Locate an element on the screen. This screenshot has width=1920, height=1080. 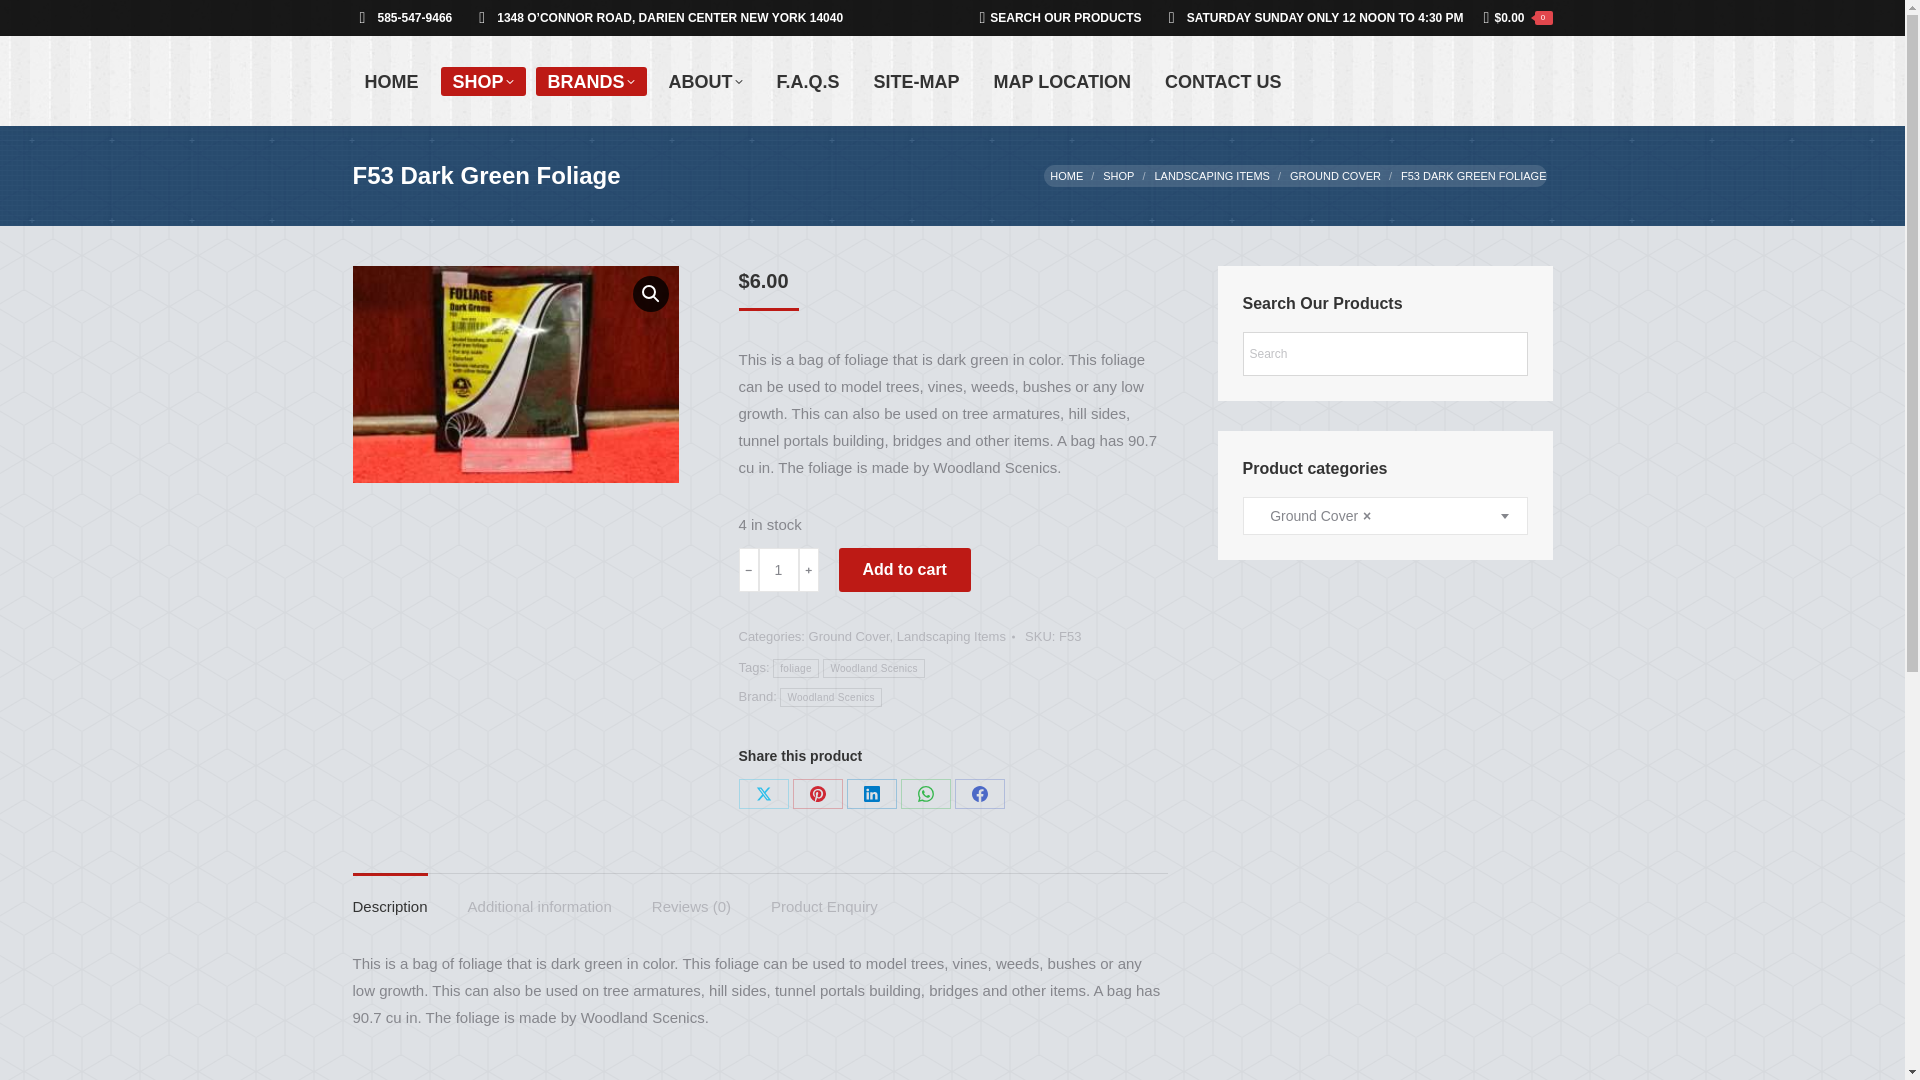
F53-dnltoytrains is located at coordinates (514, 374).